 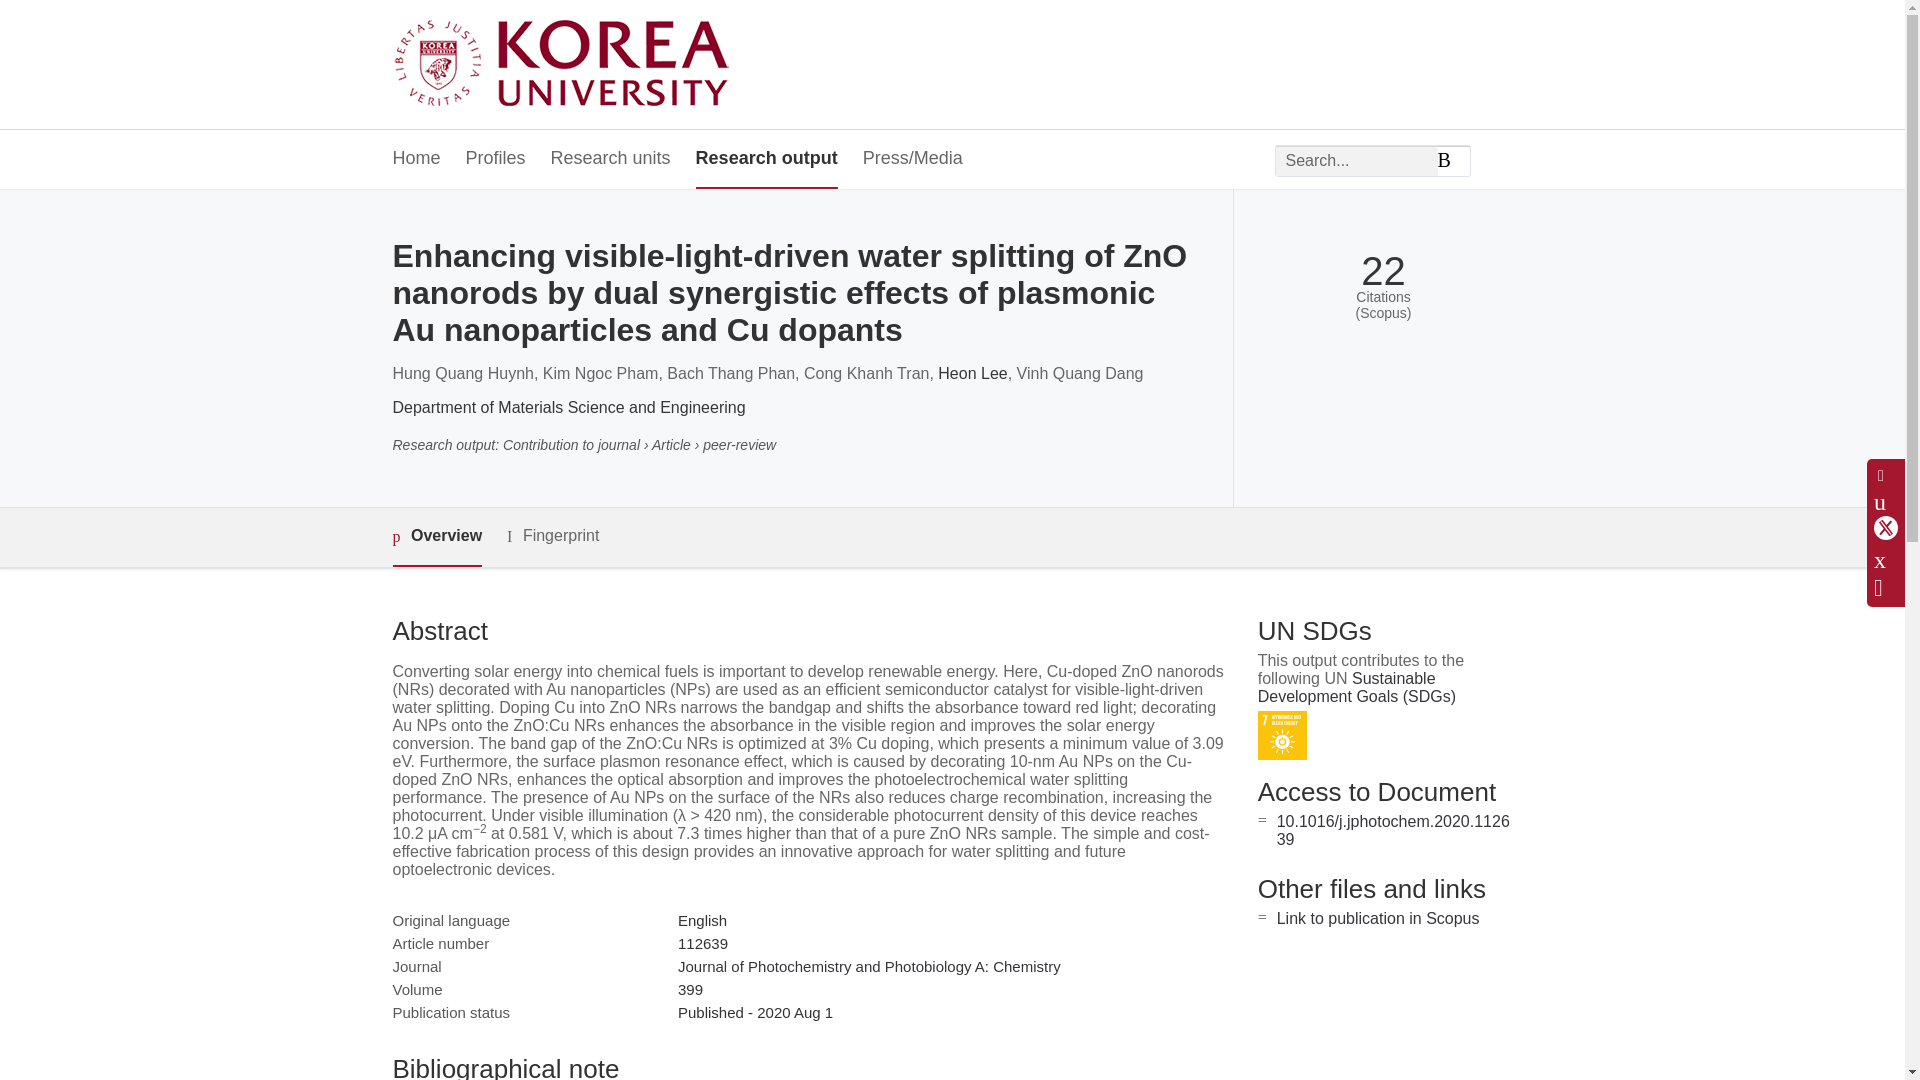 I want to click on Department of Materials Science and Engineering, so click(x=568, y=406).